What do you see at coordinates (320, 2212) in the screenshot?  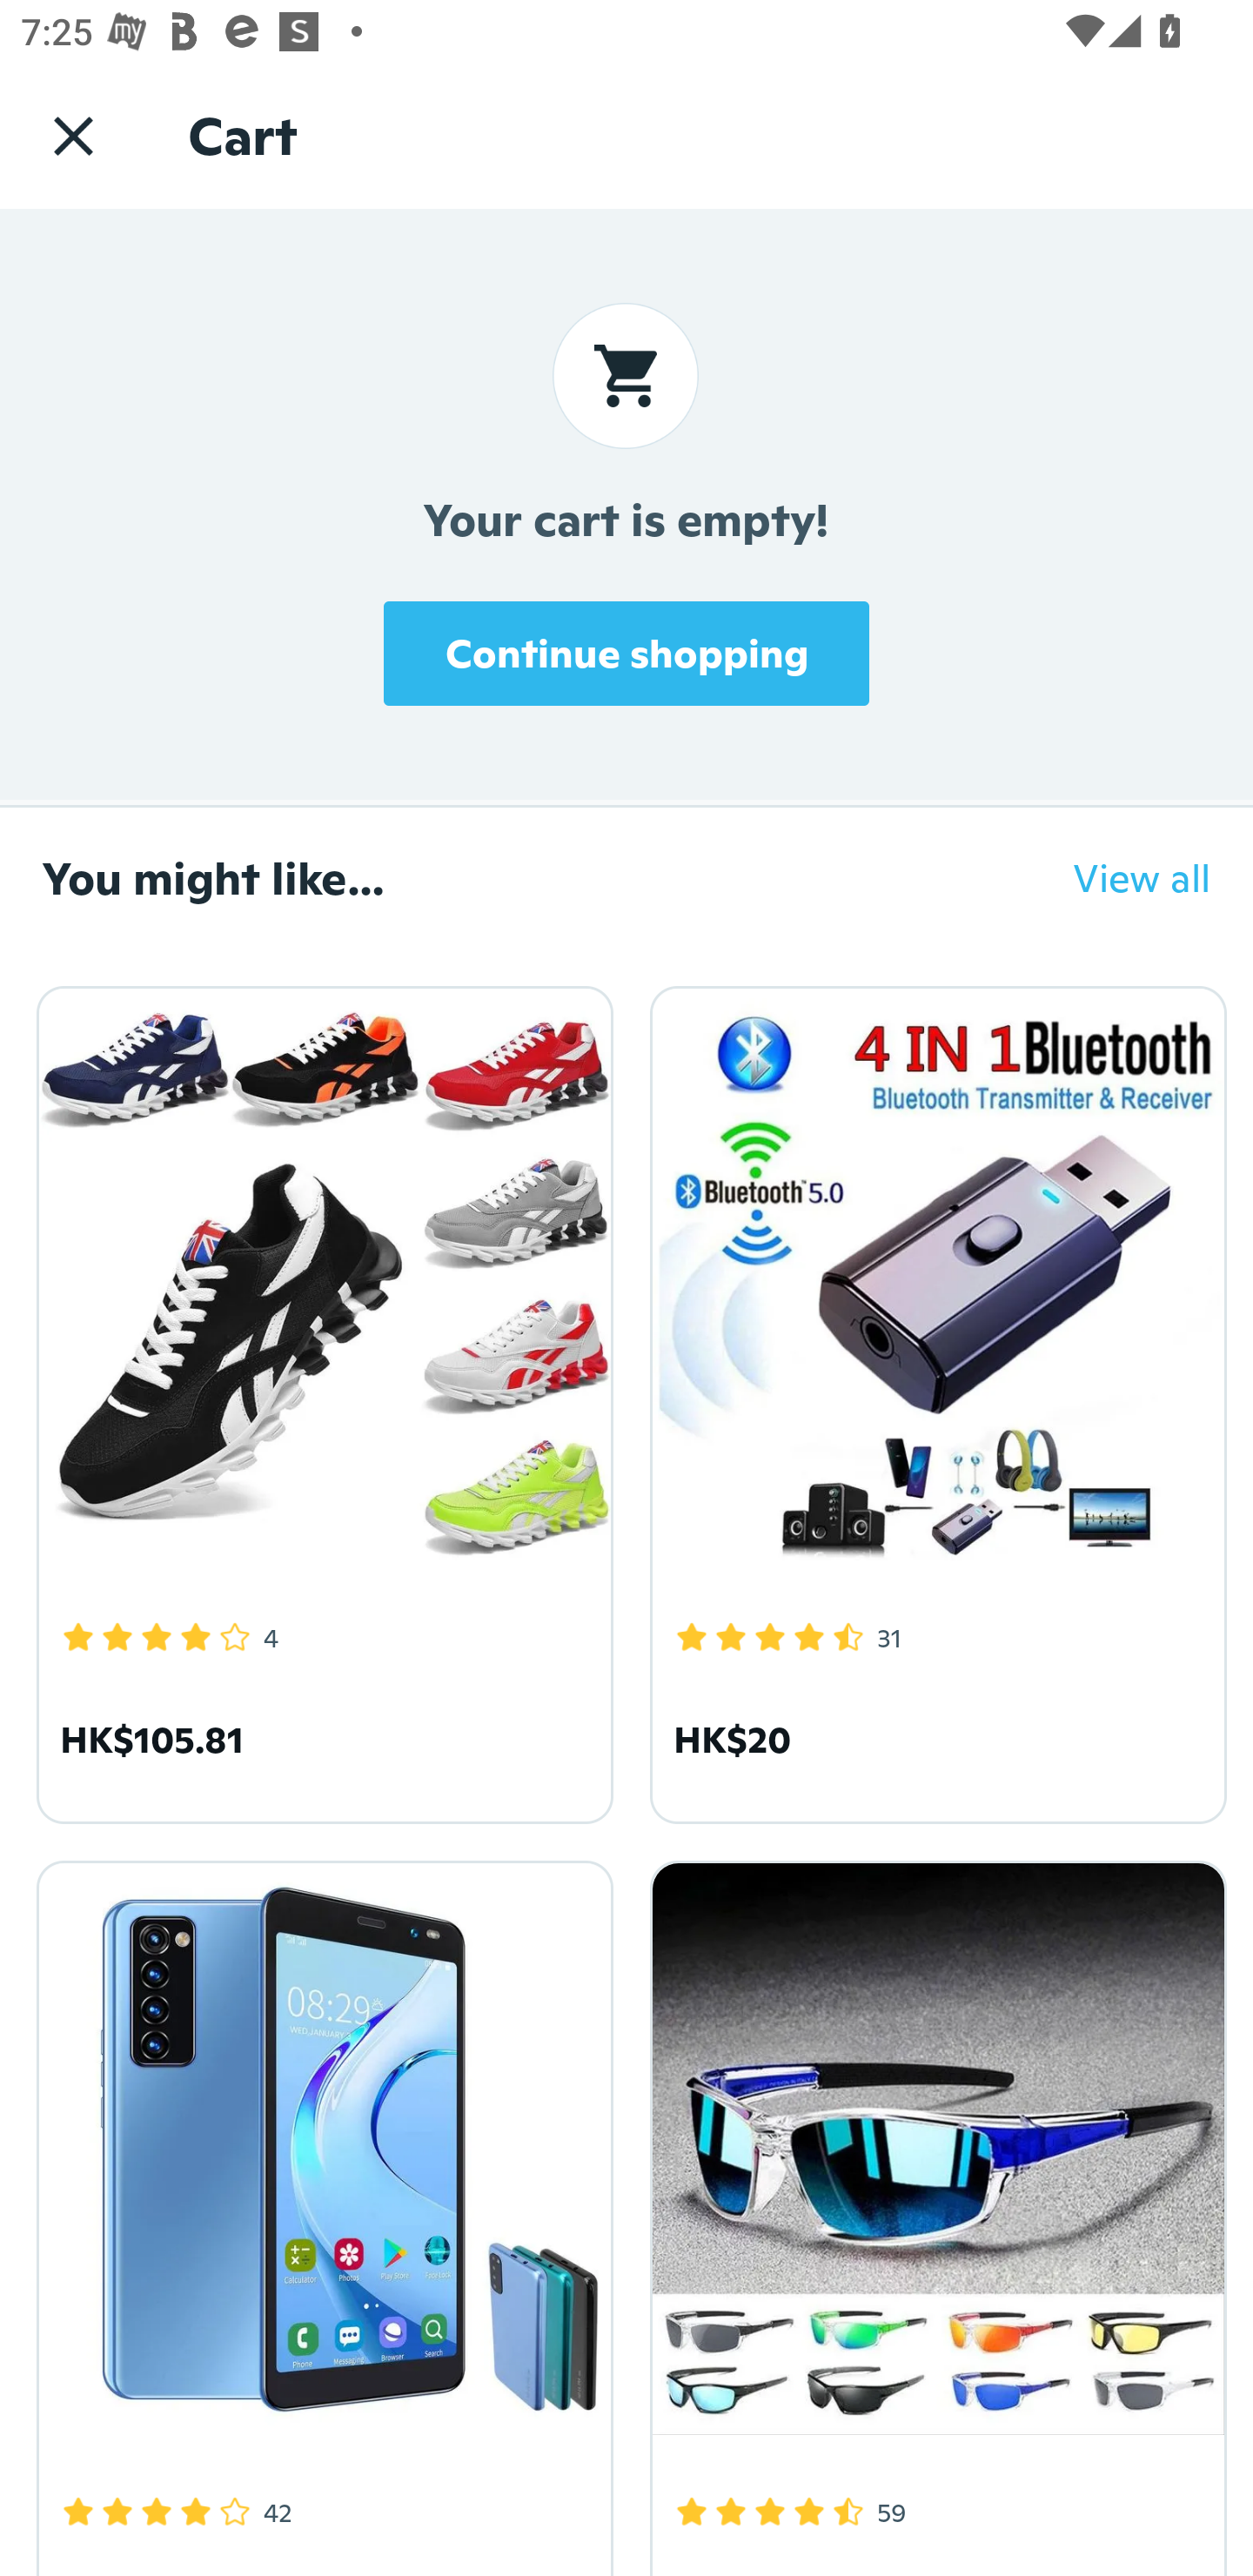 I see `3.8 Star Rating 42` at bounding box center [320, 2212].